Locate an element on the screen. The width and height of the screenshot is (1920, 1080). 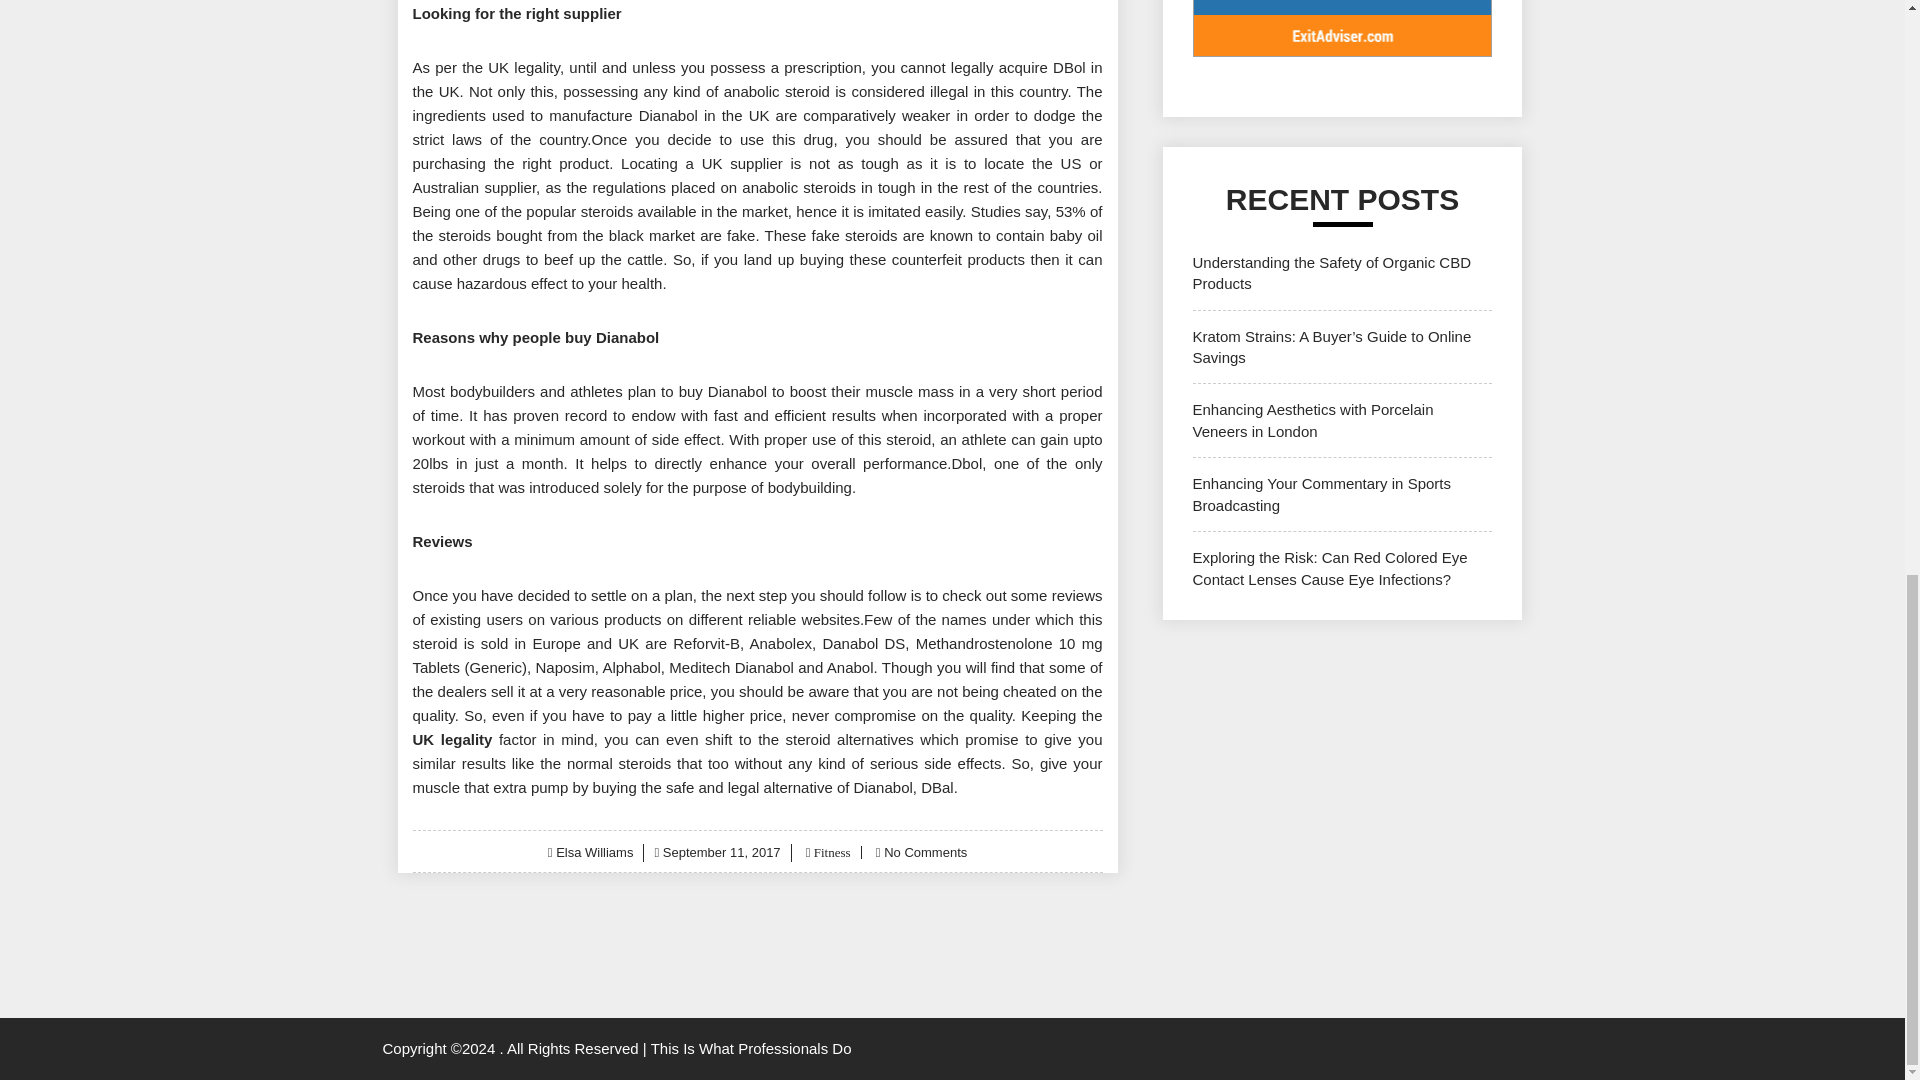
UK legality is located at coordinates (452, 740).